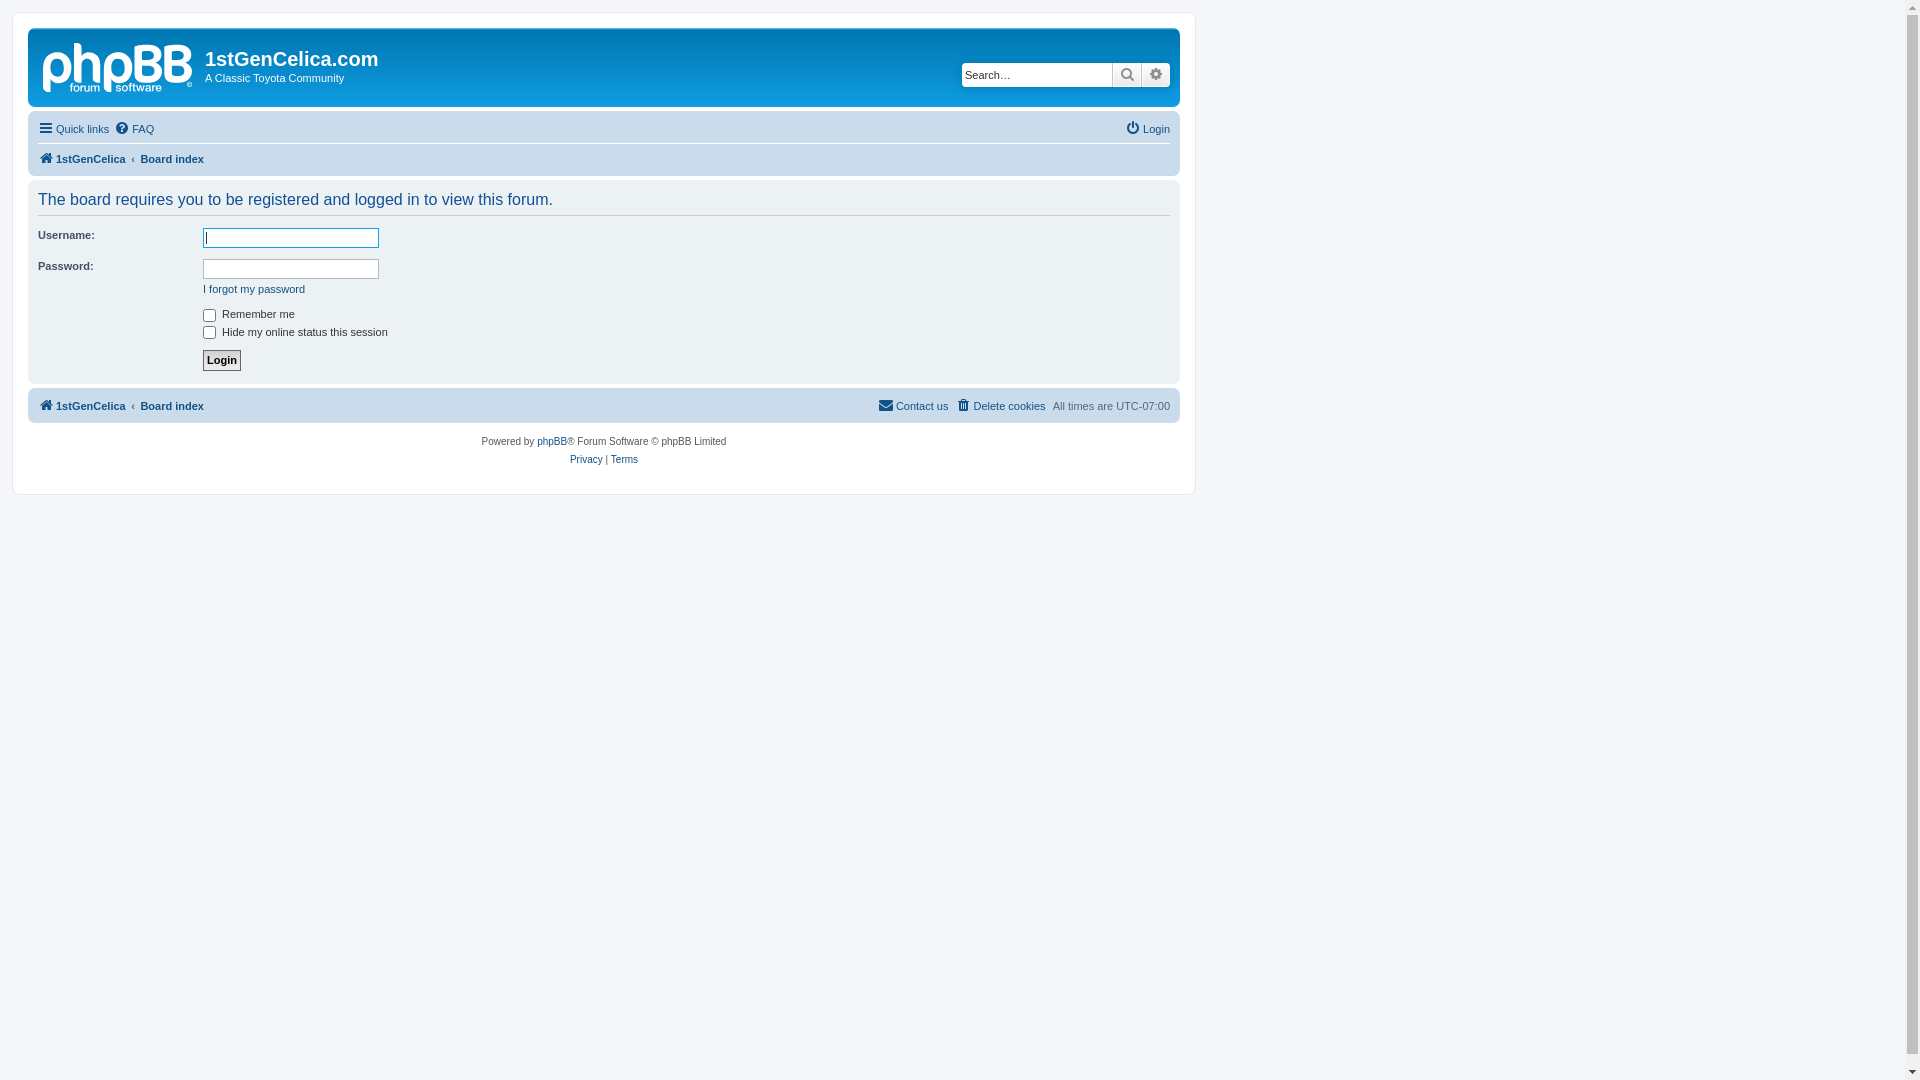  What do you see at coordinates (82, 159) in the screenshot?
I see `1stGenCelica` at bounding box center [82, 159].